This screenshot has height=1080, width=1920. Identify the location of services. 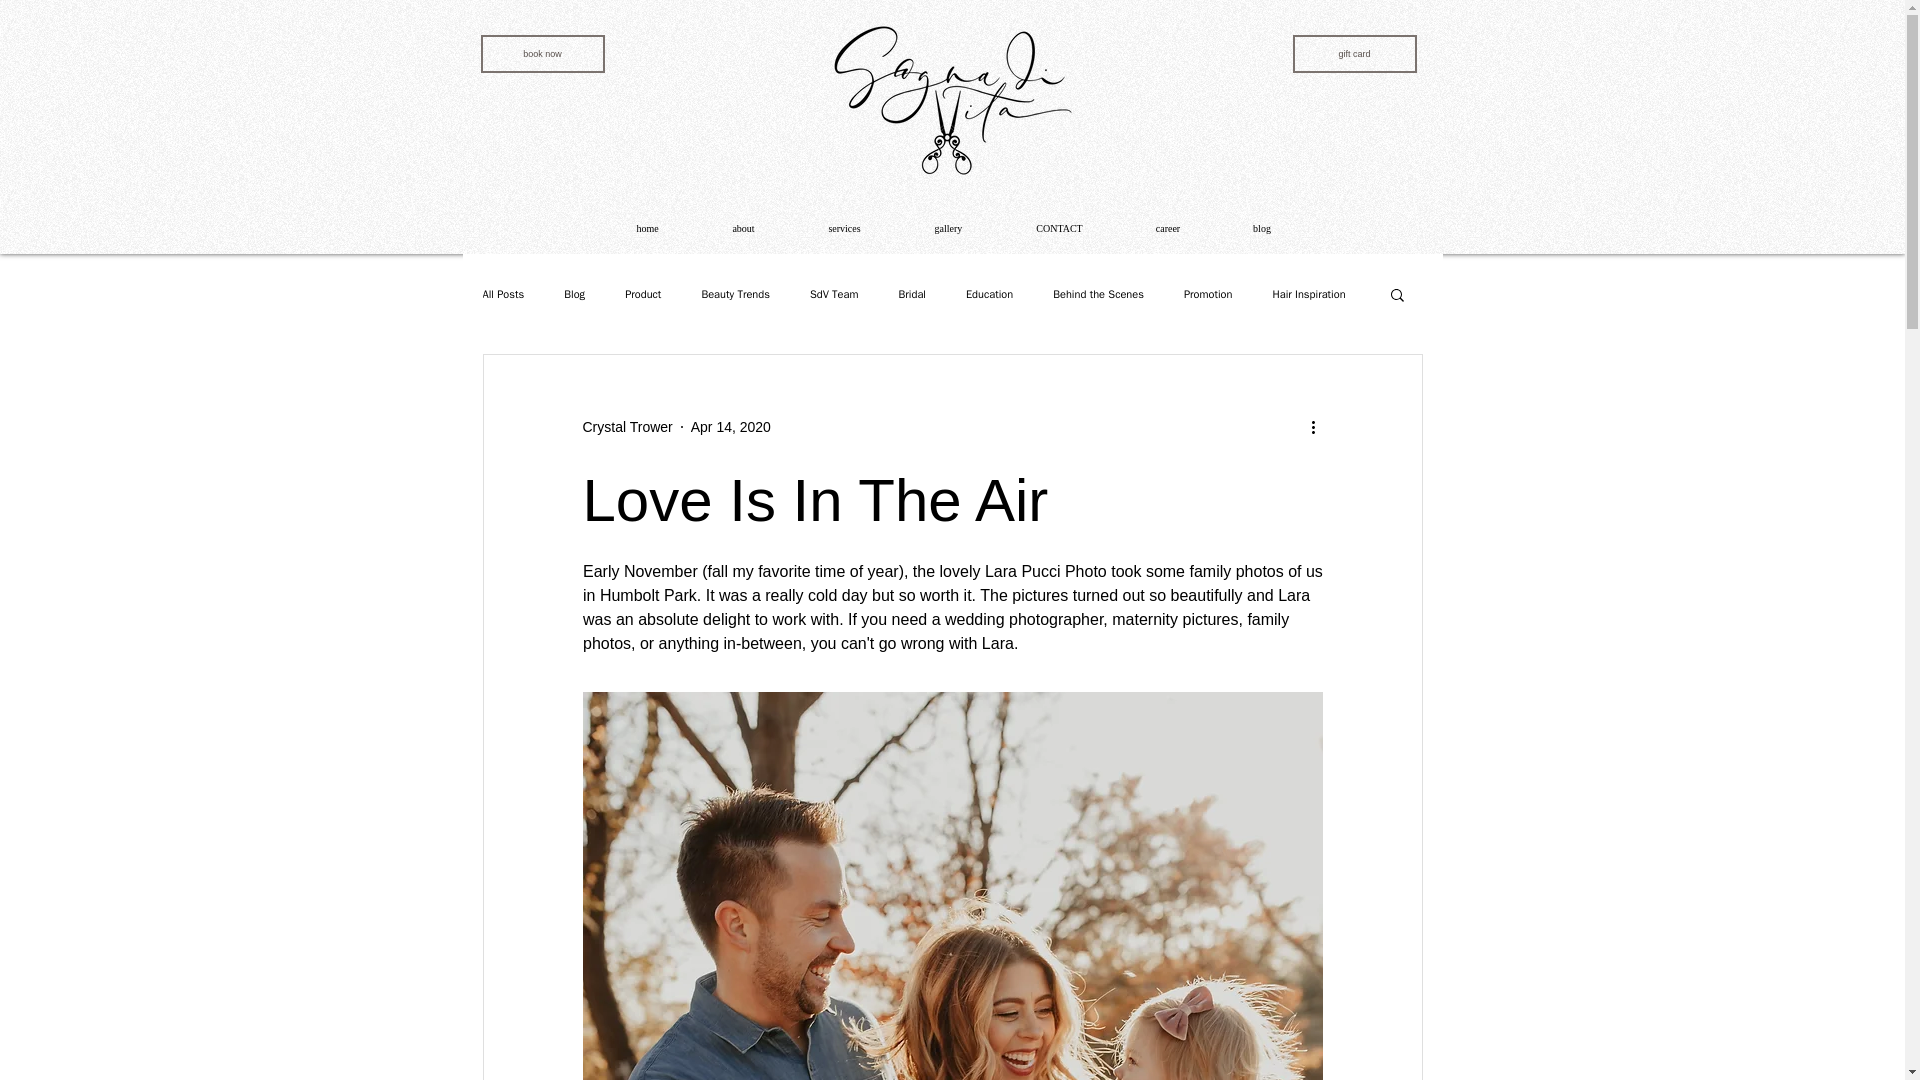
(844, 228).